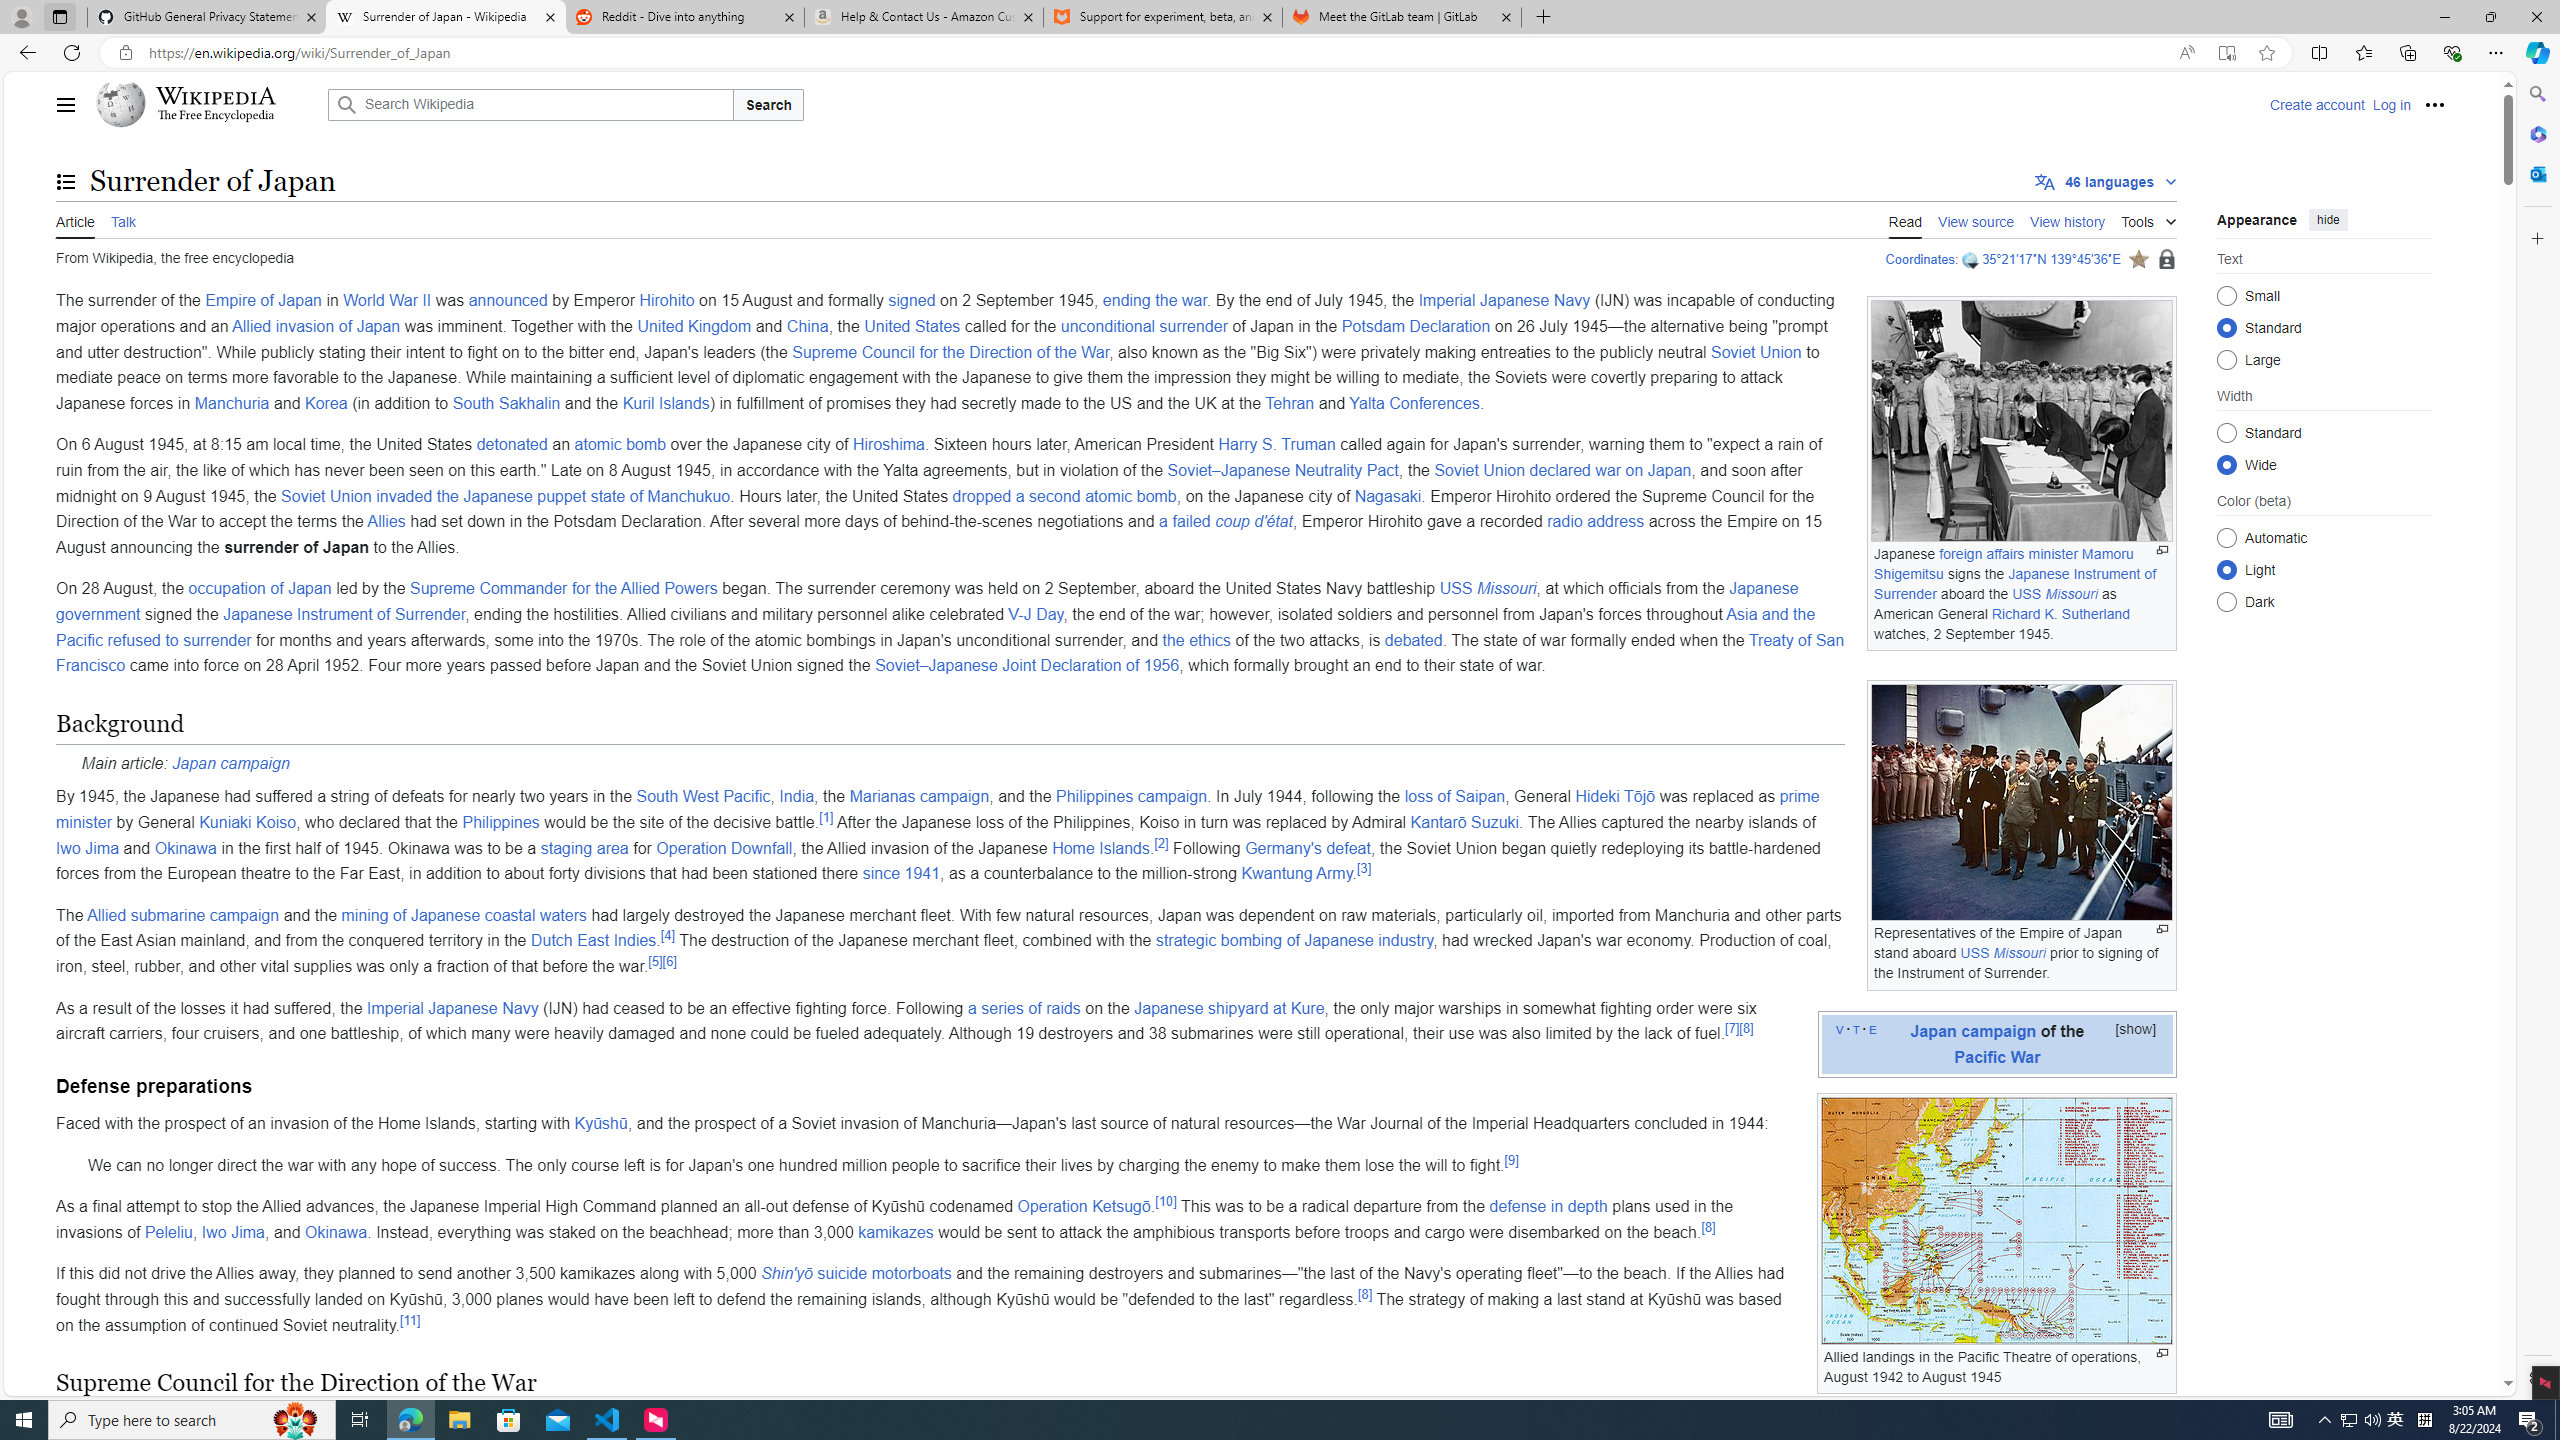 The width and height of the screenshot is (2560, 1440). Describe the element at coordinates (669, 961) in the screenshot. I see `[6]` at that location.